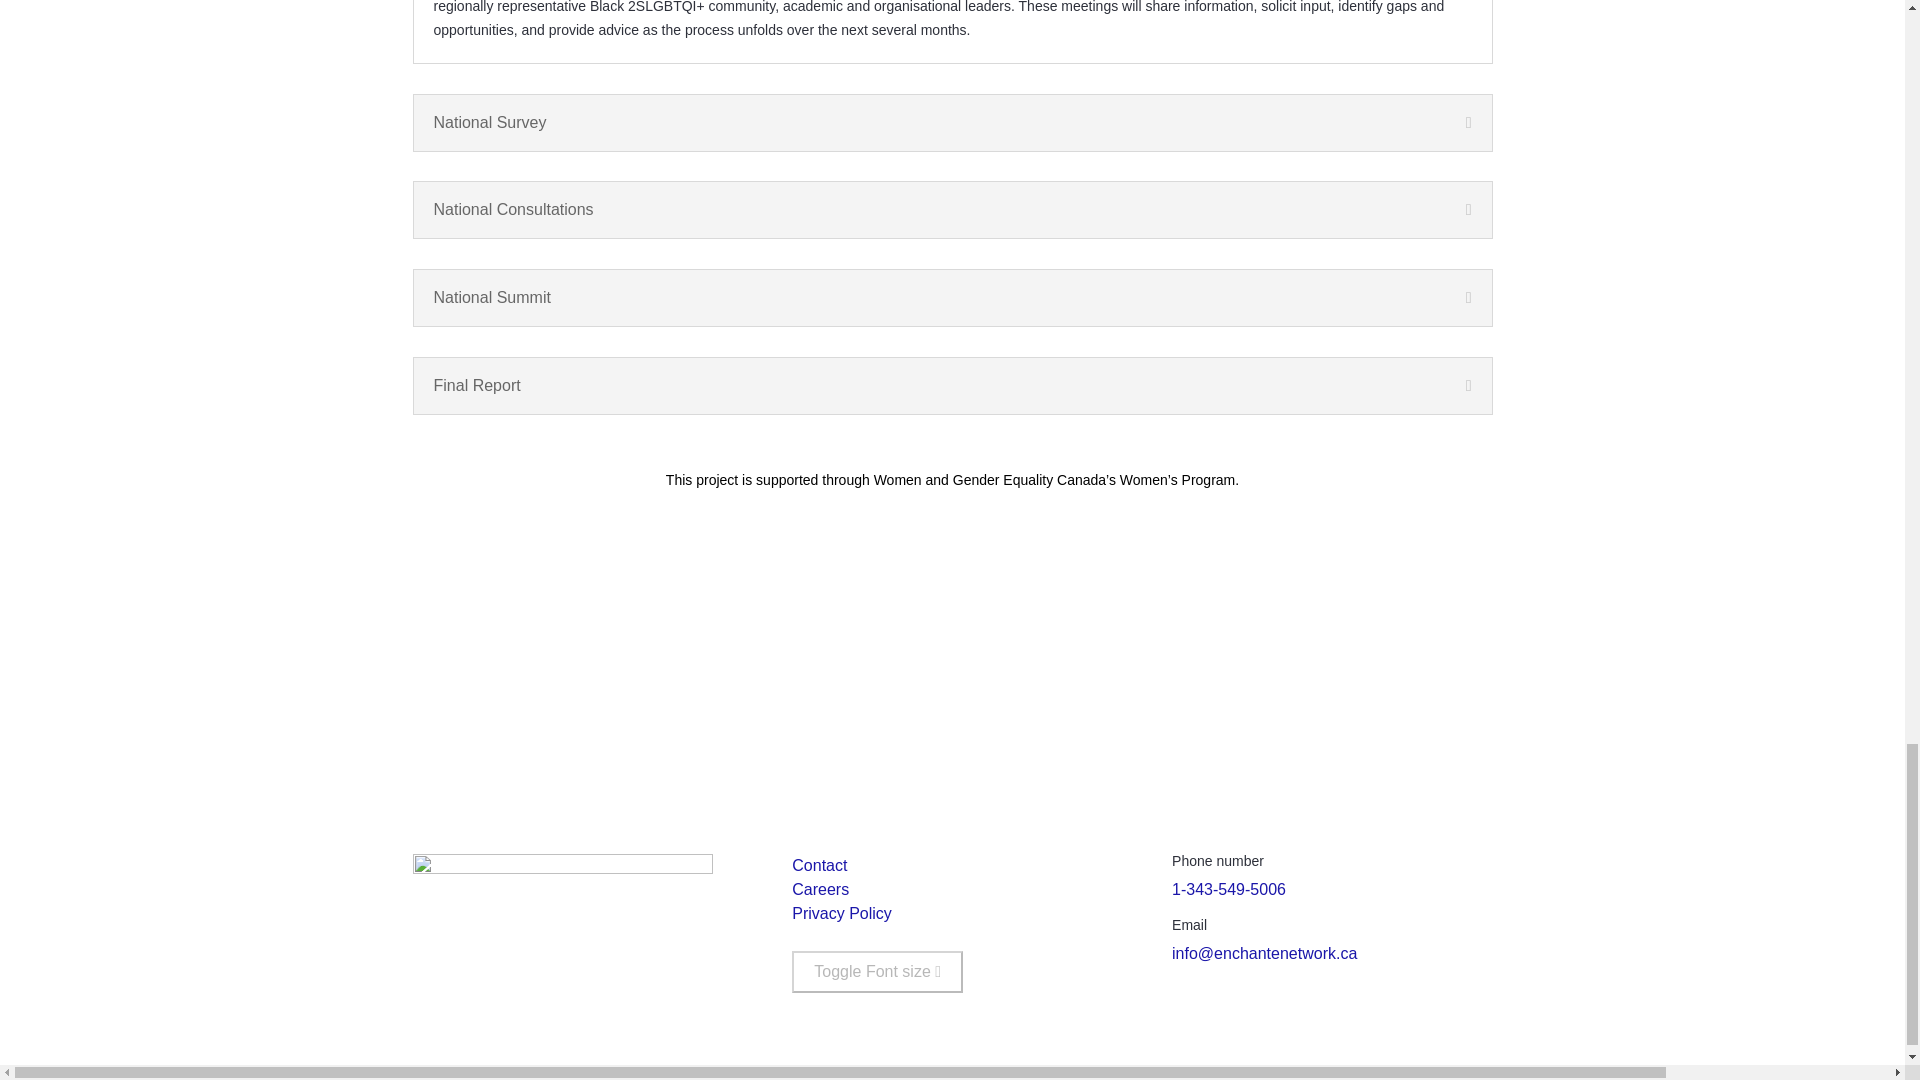  I want to click on 1-343-549-5006, so click(1228, 889).